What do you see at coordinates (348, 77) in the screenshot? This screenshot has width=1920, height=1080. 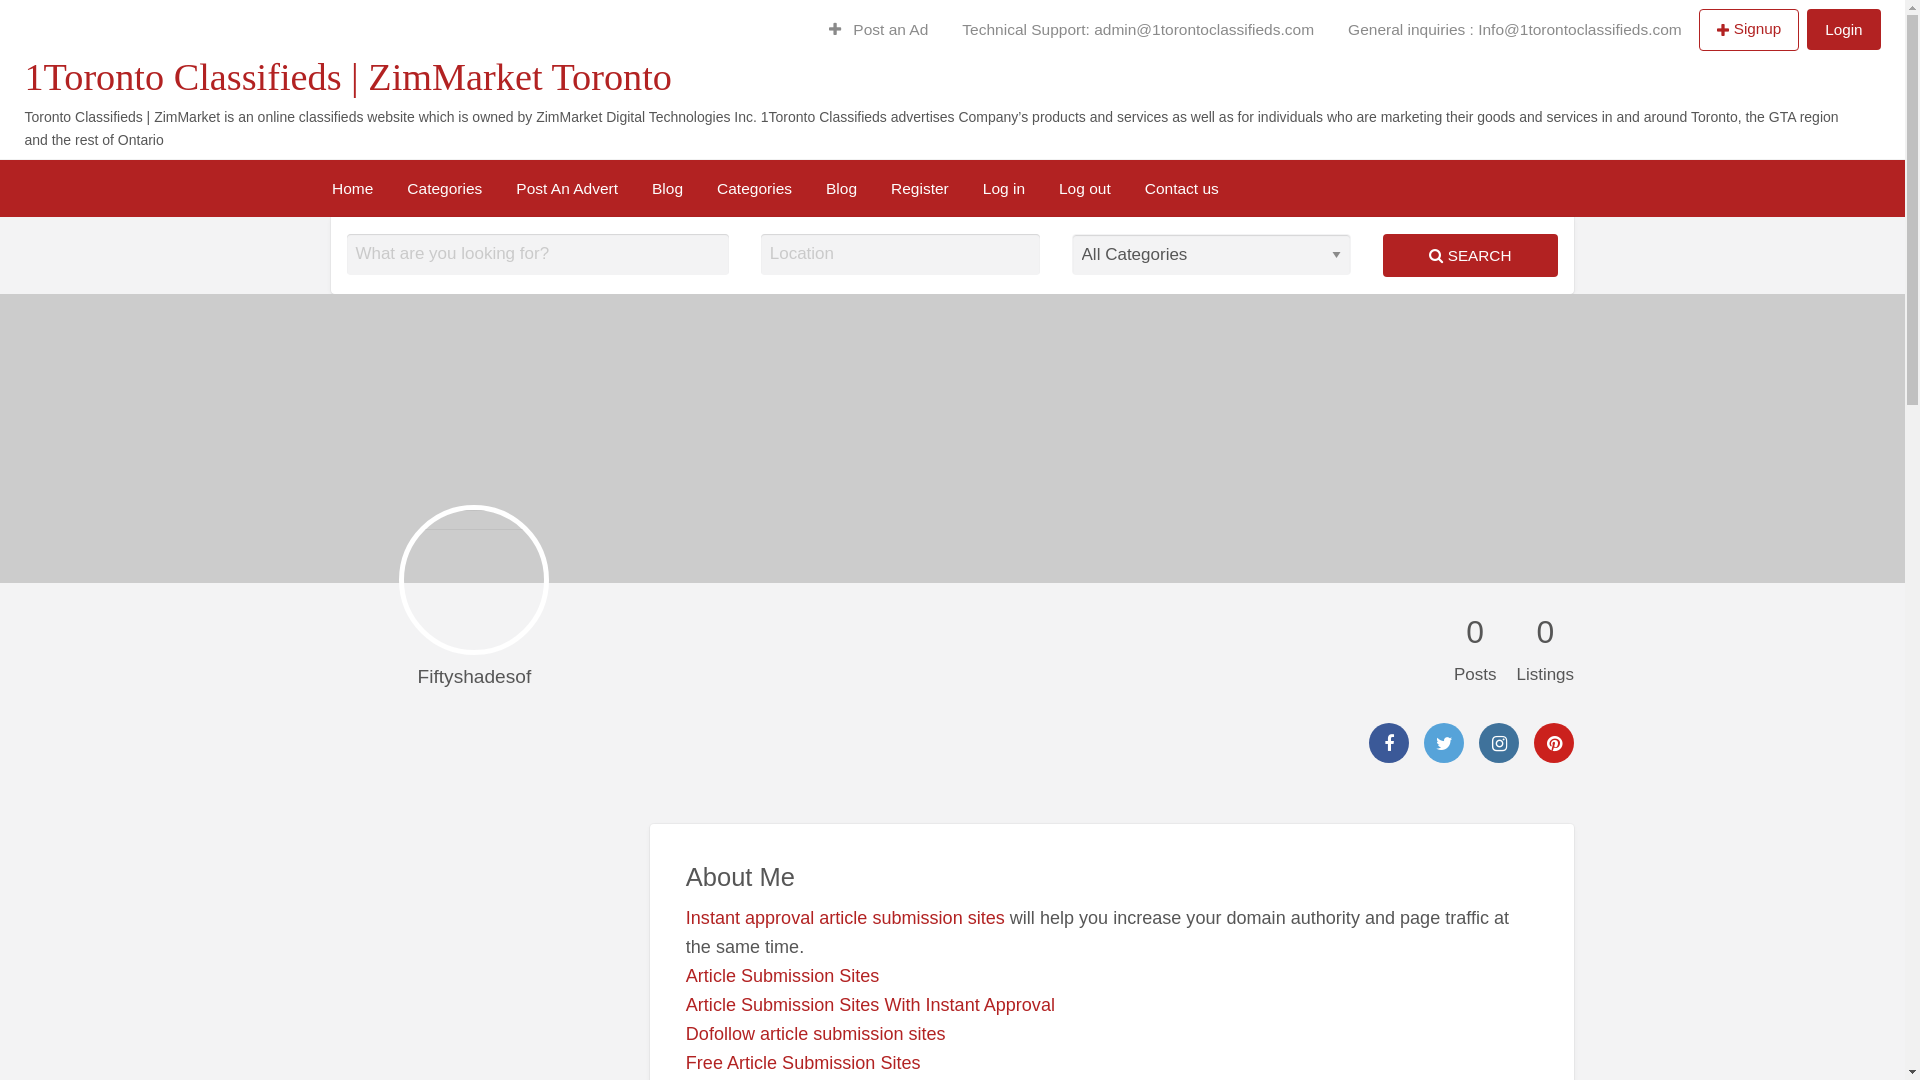 I see `1Toronto Classifieds | ZimMarket Toronto` at bounding box center [348, 77].